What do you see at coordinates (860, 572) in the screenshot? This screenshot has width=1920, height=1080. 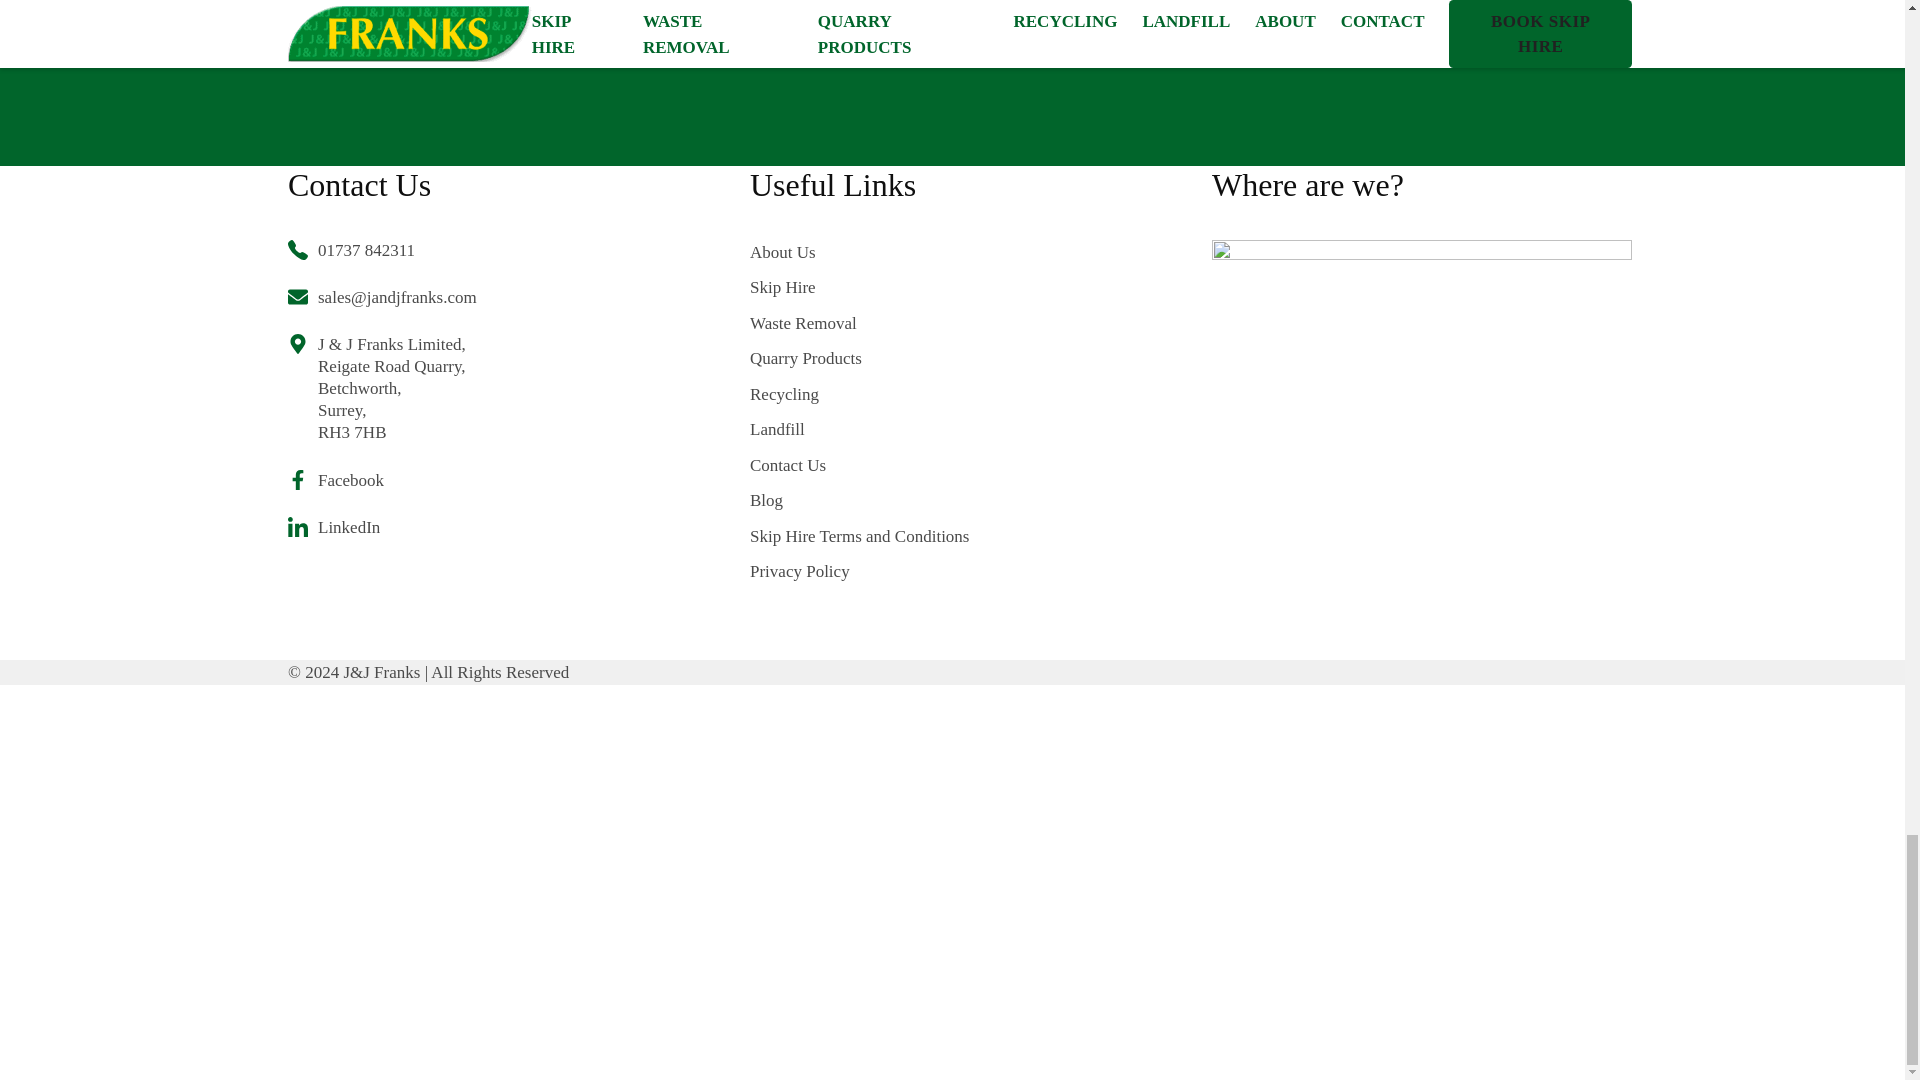 I see `Privacy Policy` at bounding box center [860, 572].